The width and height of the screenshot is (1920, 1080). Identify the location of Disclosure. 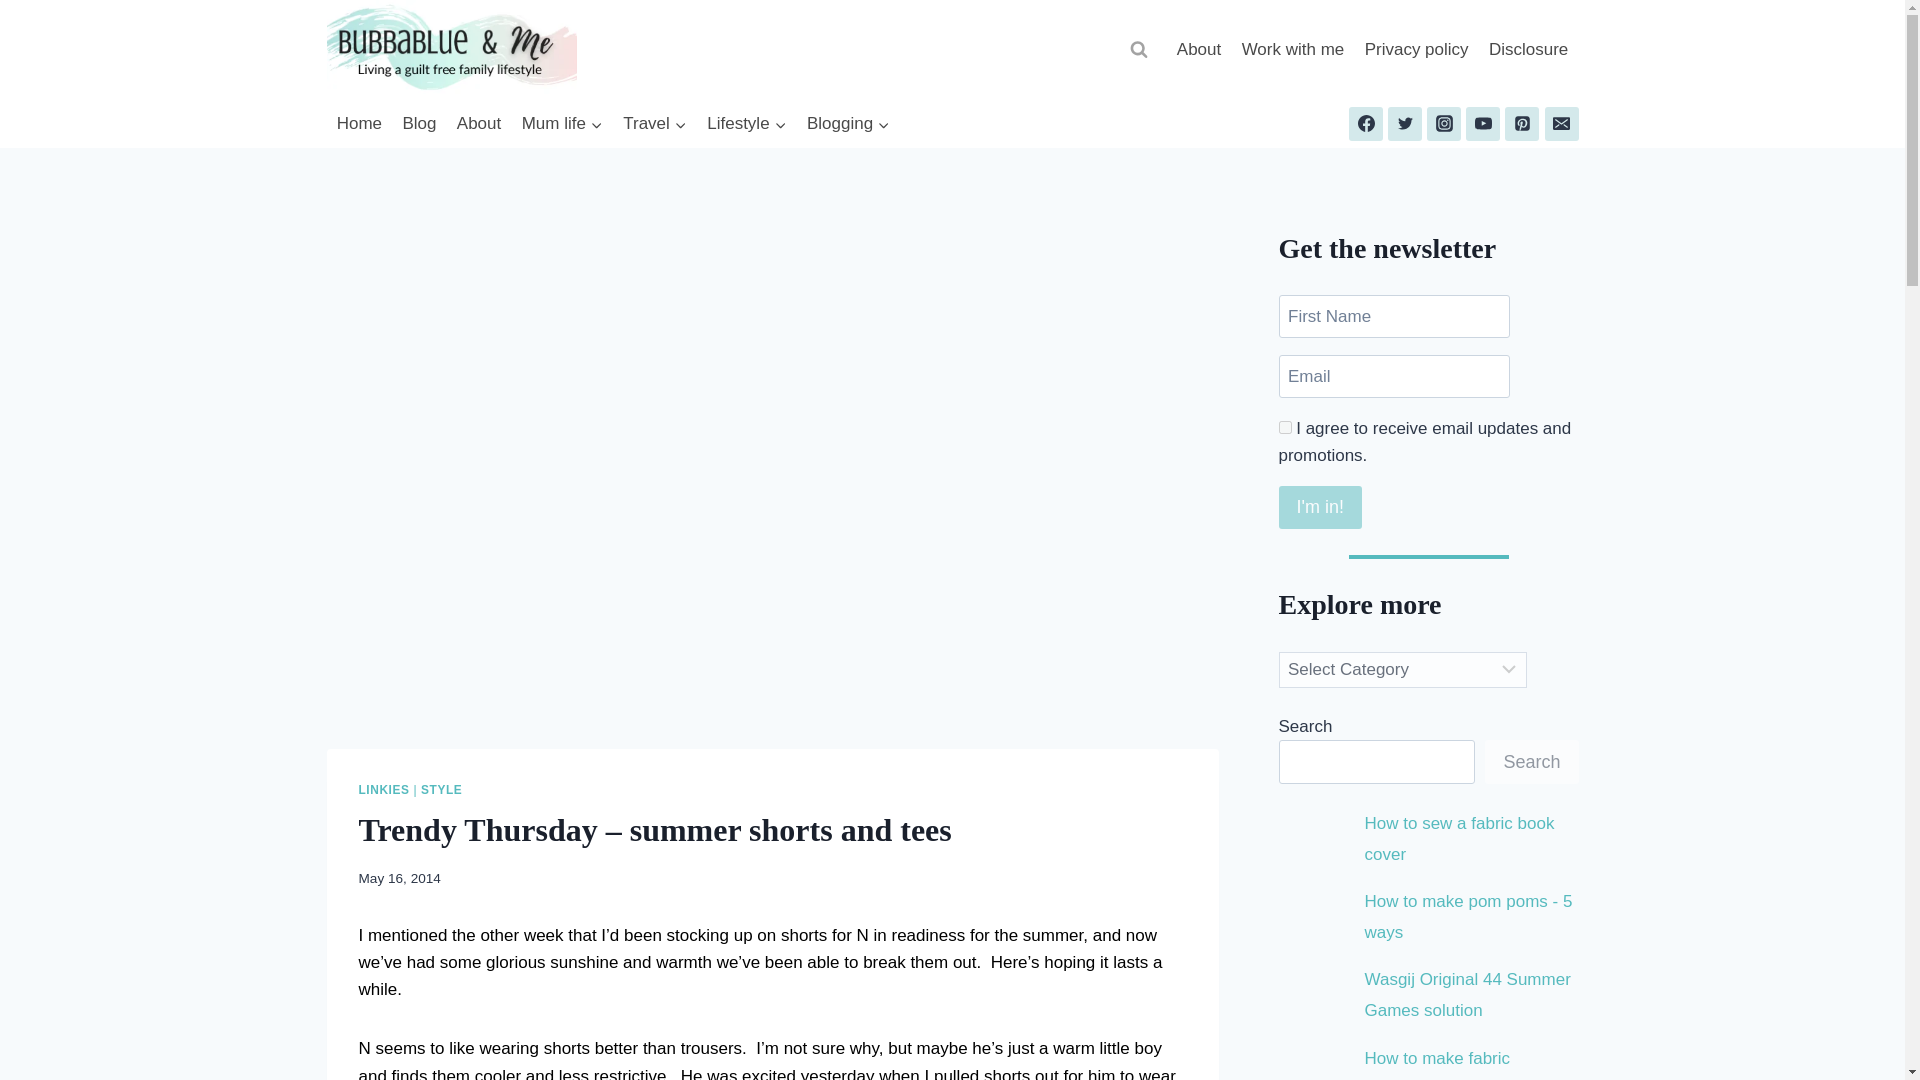
(1528, 50).